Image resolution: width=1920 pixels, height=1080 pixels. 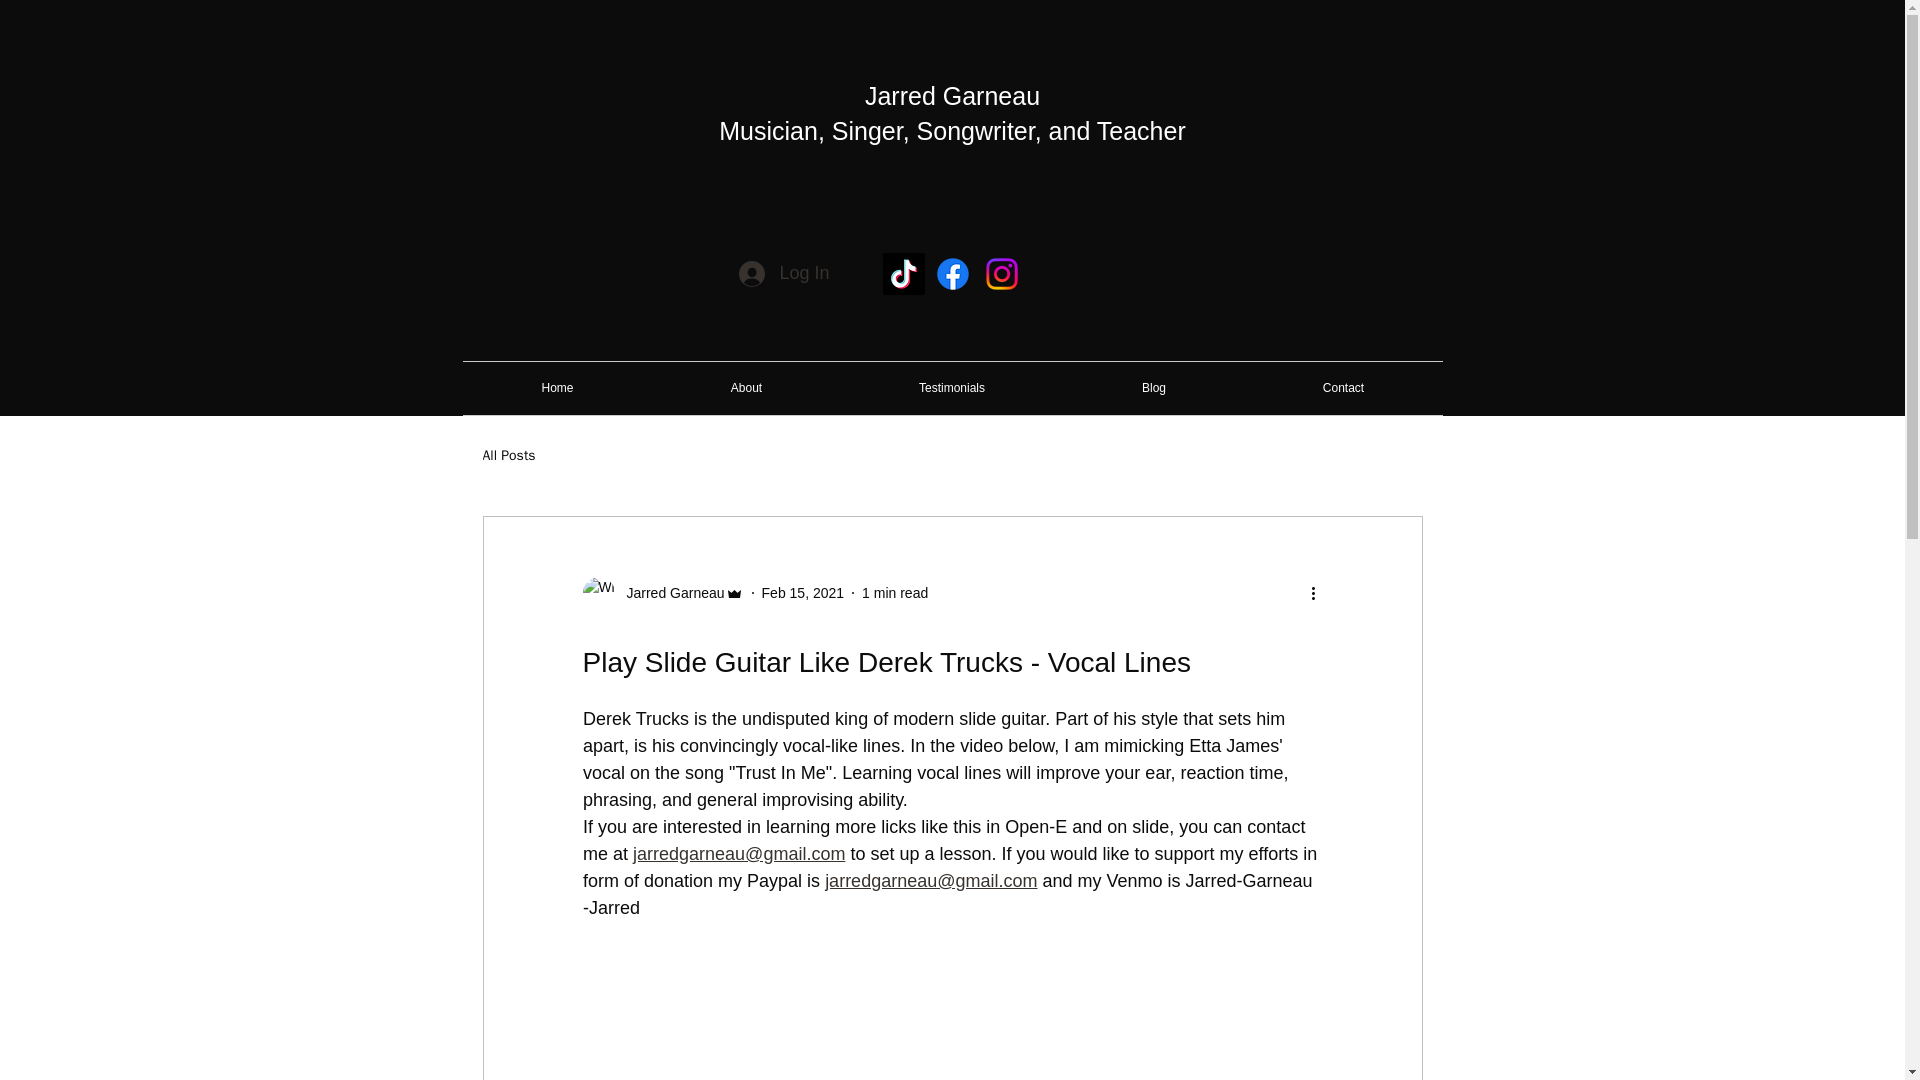 I want to click on All Posts, so click(x=508, y=456).